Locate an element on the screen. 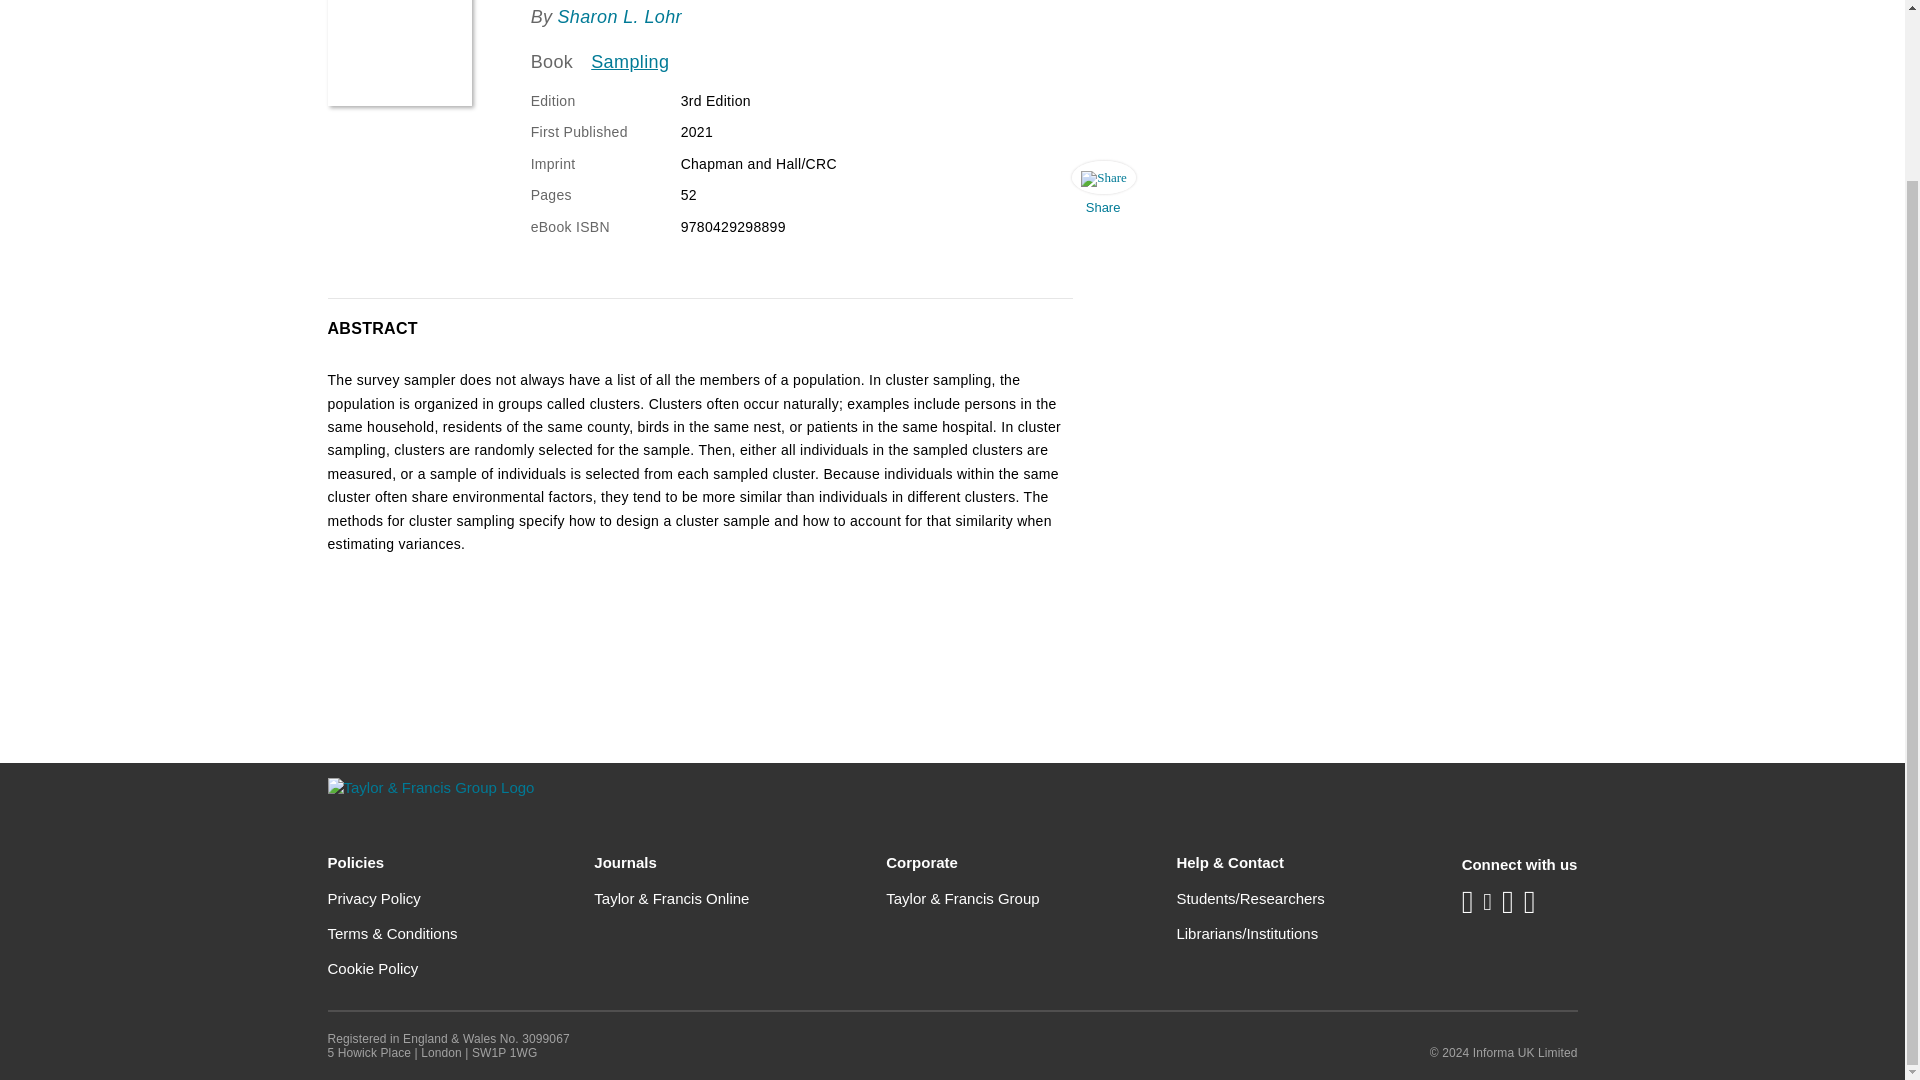 This screenshot has width=1920, height=1080. Cluster Sampling with Equal Probabilities is located at coordinates (400, 52).